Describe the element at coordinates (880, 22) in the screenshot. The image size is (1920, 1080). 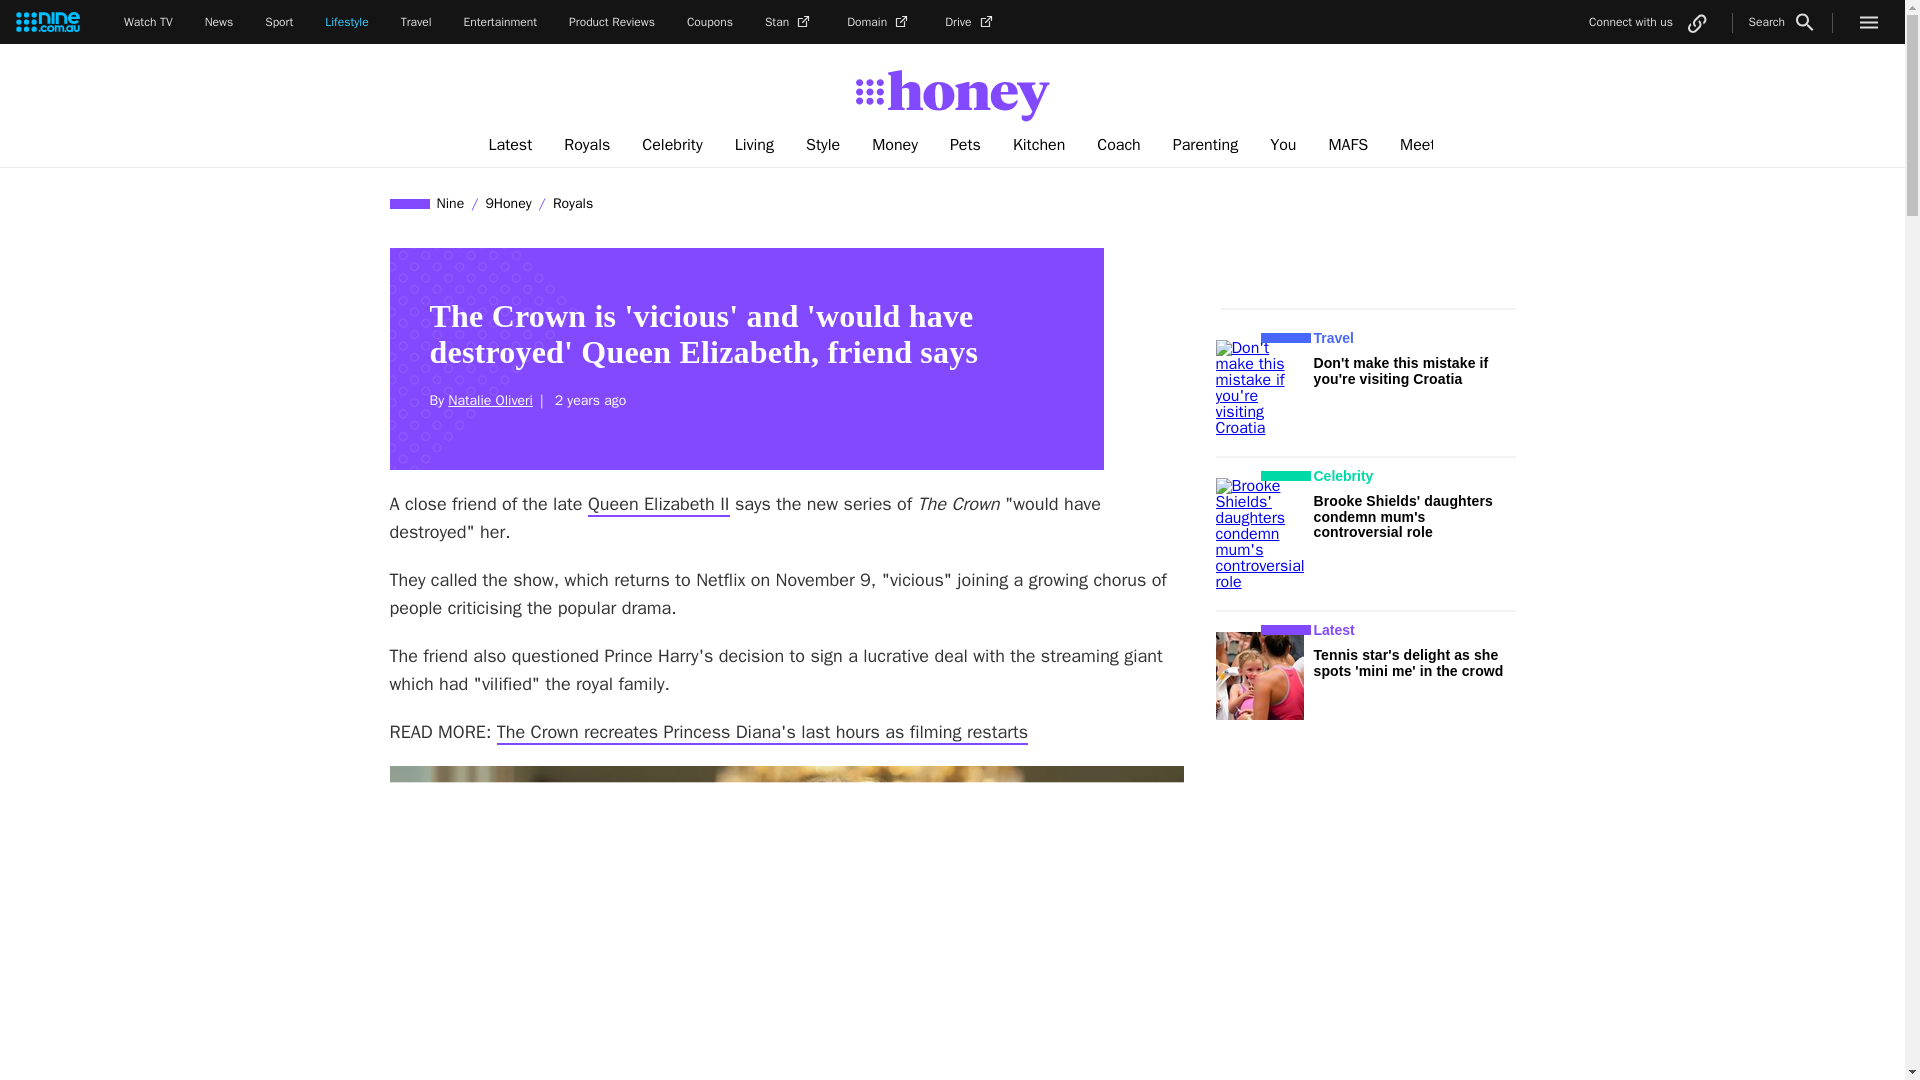
I see `Domain` at that location.